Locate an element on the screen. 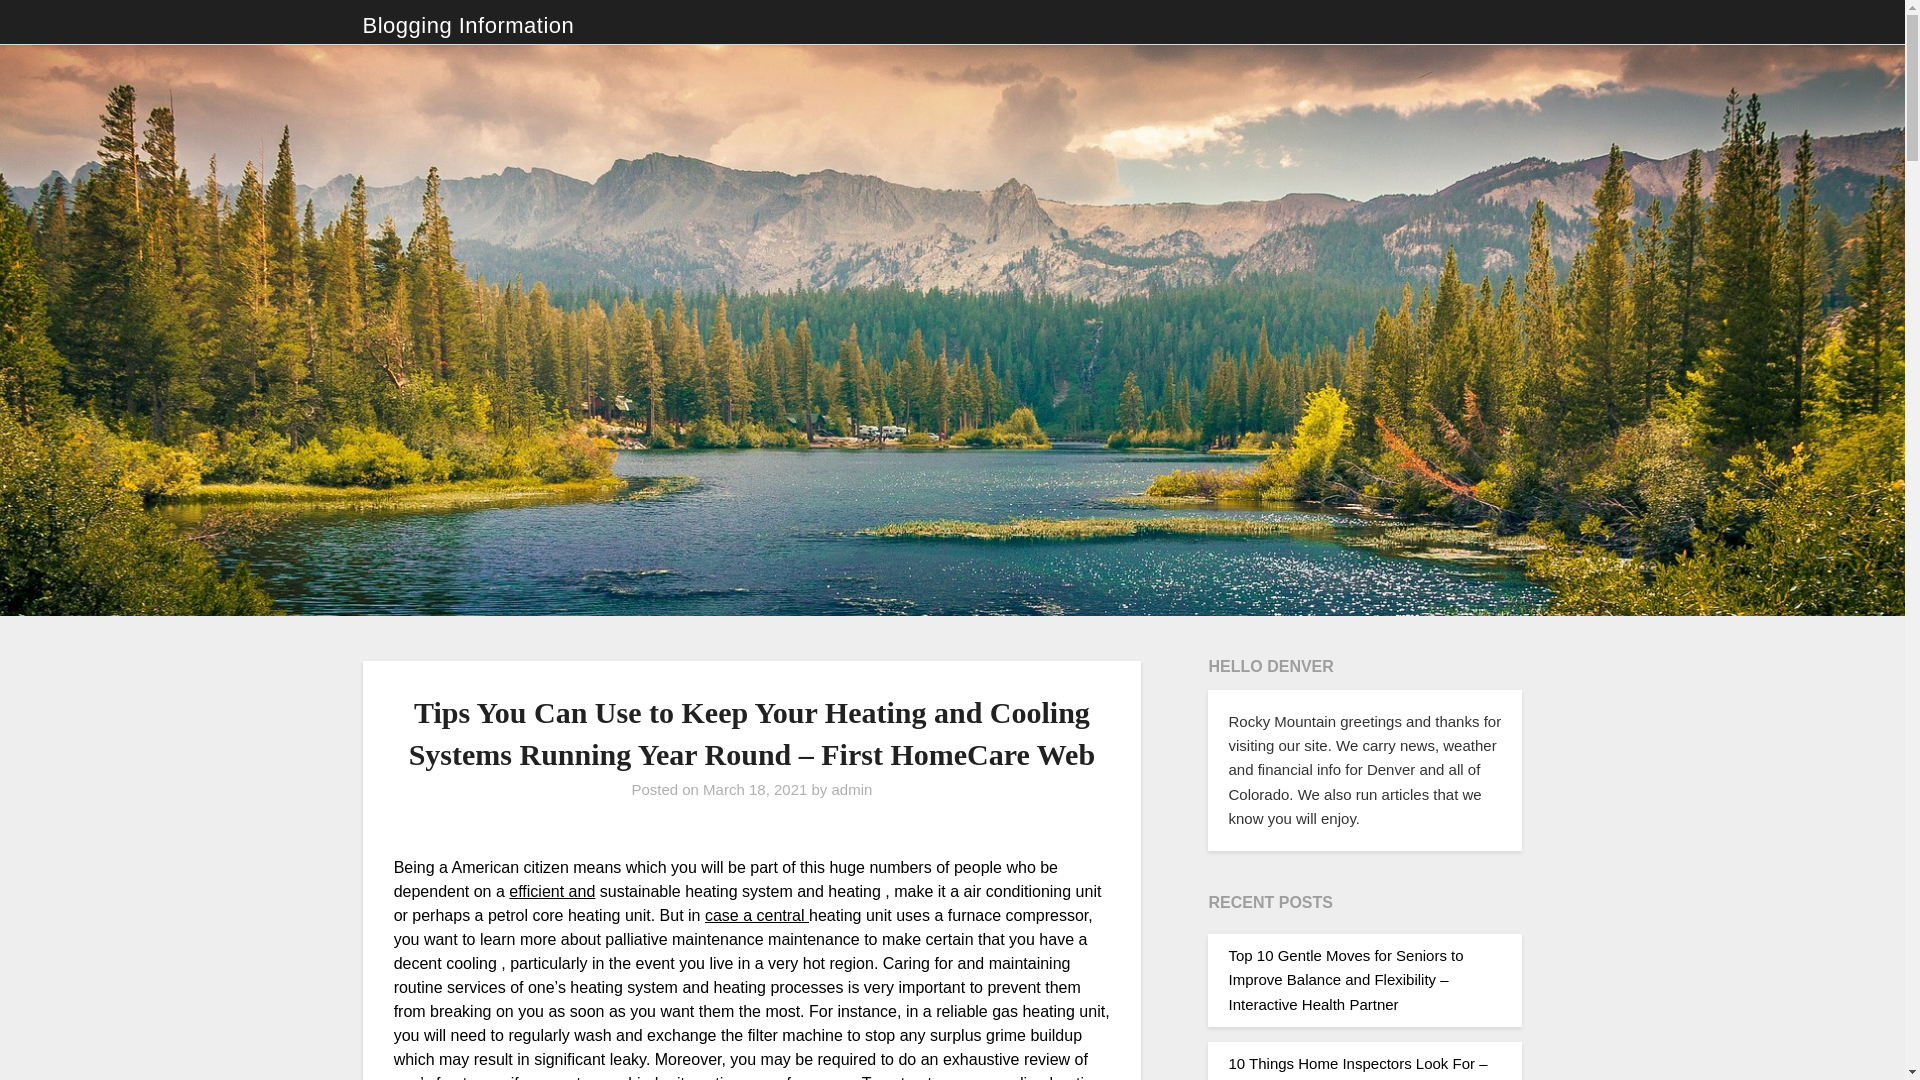 The image size is (1920, 1080). March 18, 2021 is located at coordinates (754, 789).